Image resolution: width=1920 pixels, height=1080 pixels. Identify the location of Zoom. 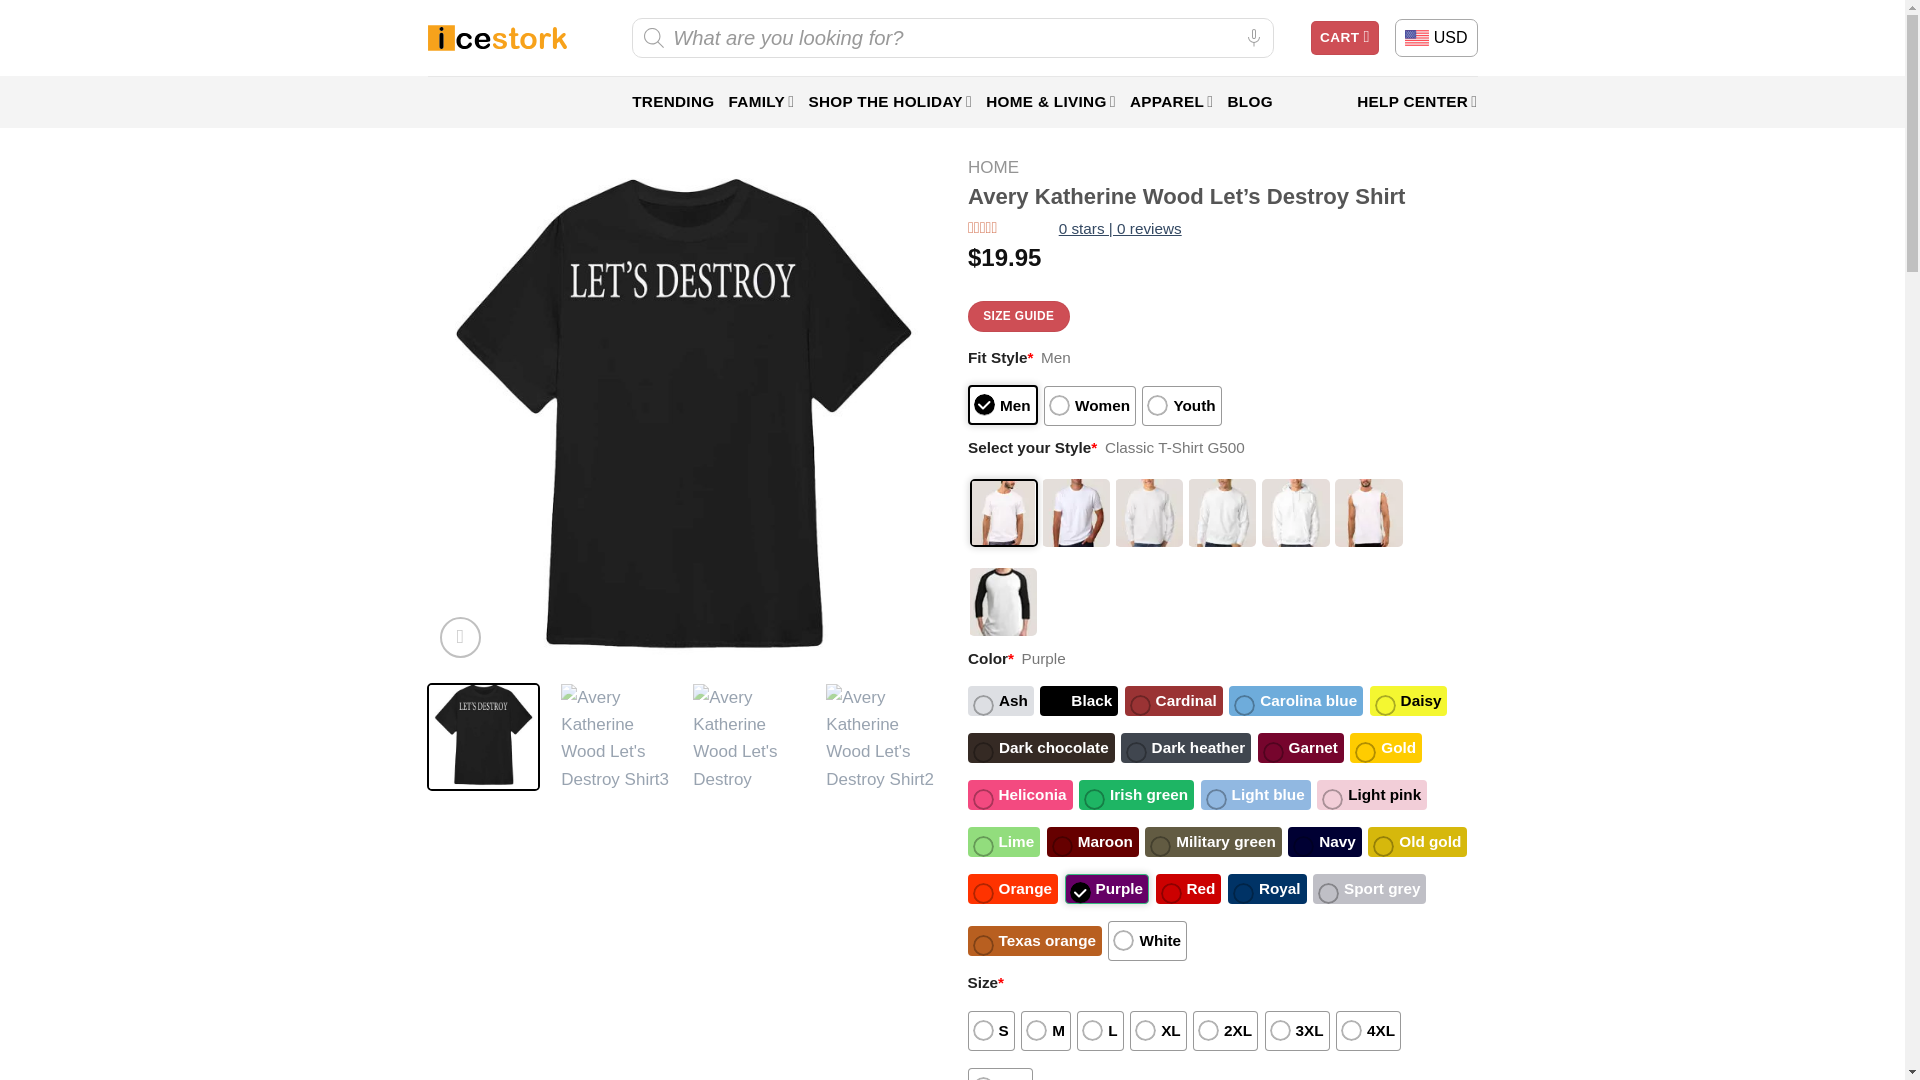
(460, 636).